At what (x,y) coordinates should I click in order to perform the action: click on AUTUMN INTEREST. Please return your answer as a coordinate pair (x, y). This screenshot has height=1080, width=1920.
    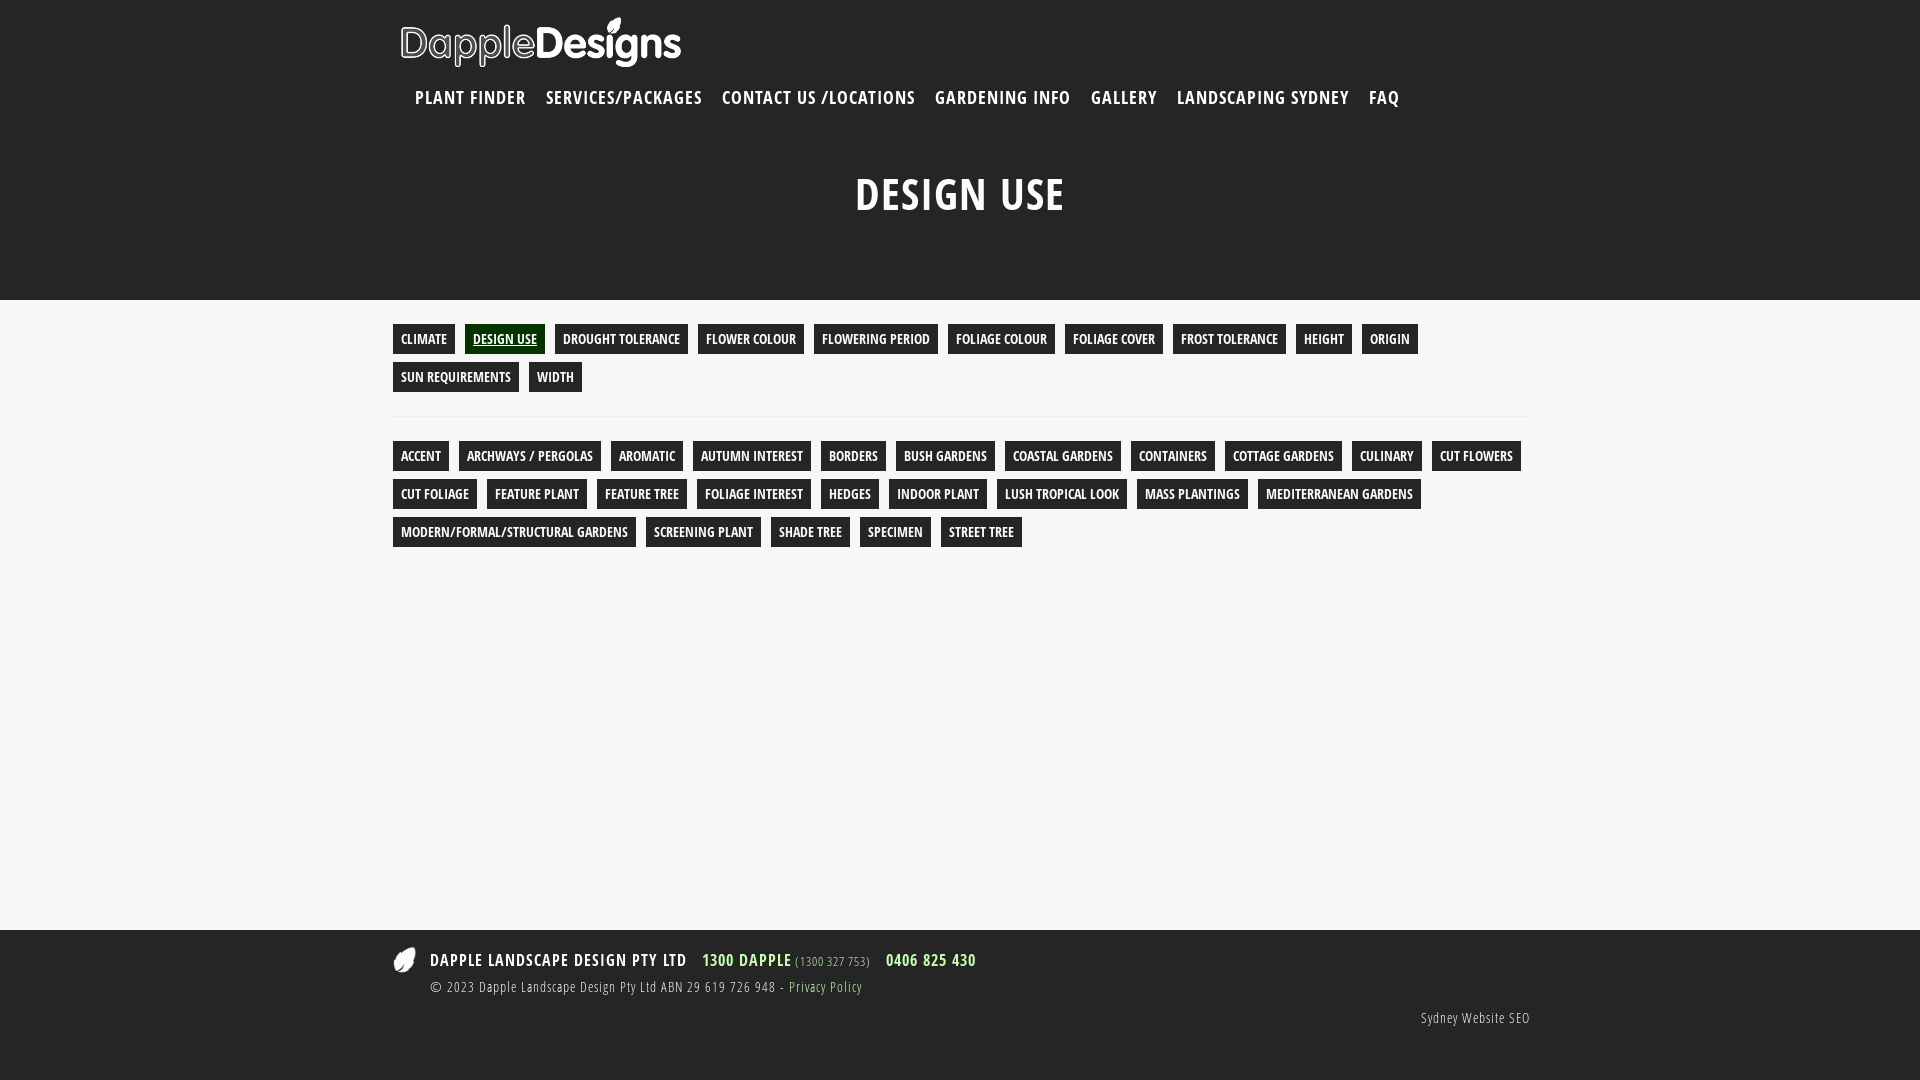
    Looking at the image, I should click on (752, 456).